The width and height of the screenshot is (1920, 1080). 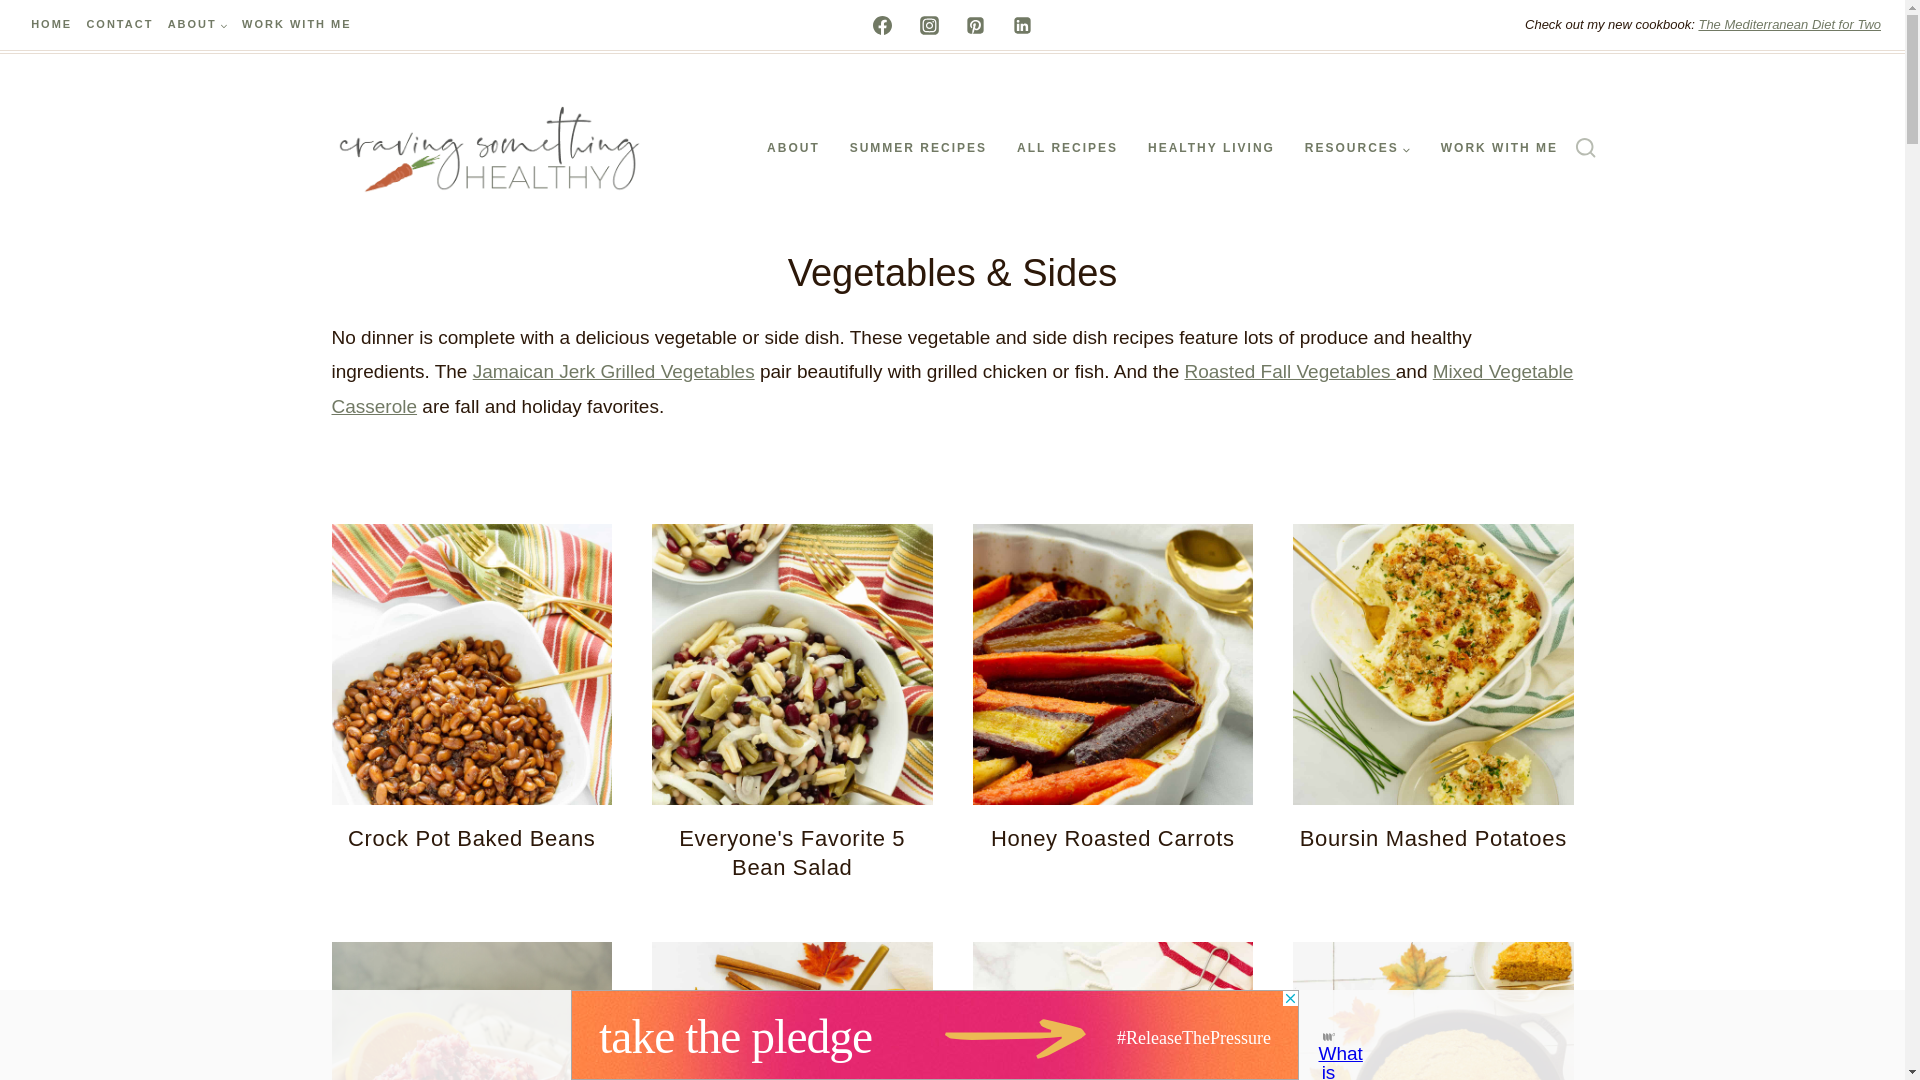 I want to click on ABOUT, so click(x=198, y=25).